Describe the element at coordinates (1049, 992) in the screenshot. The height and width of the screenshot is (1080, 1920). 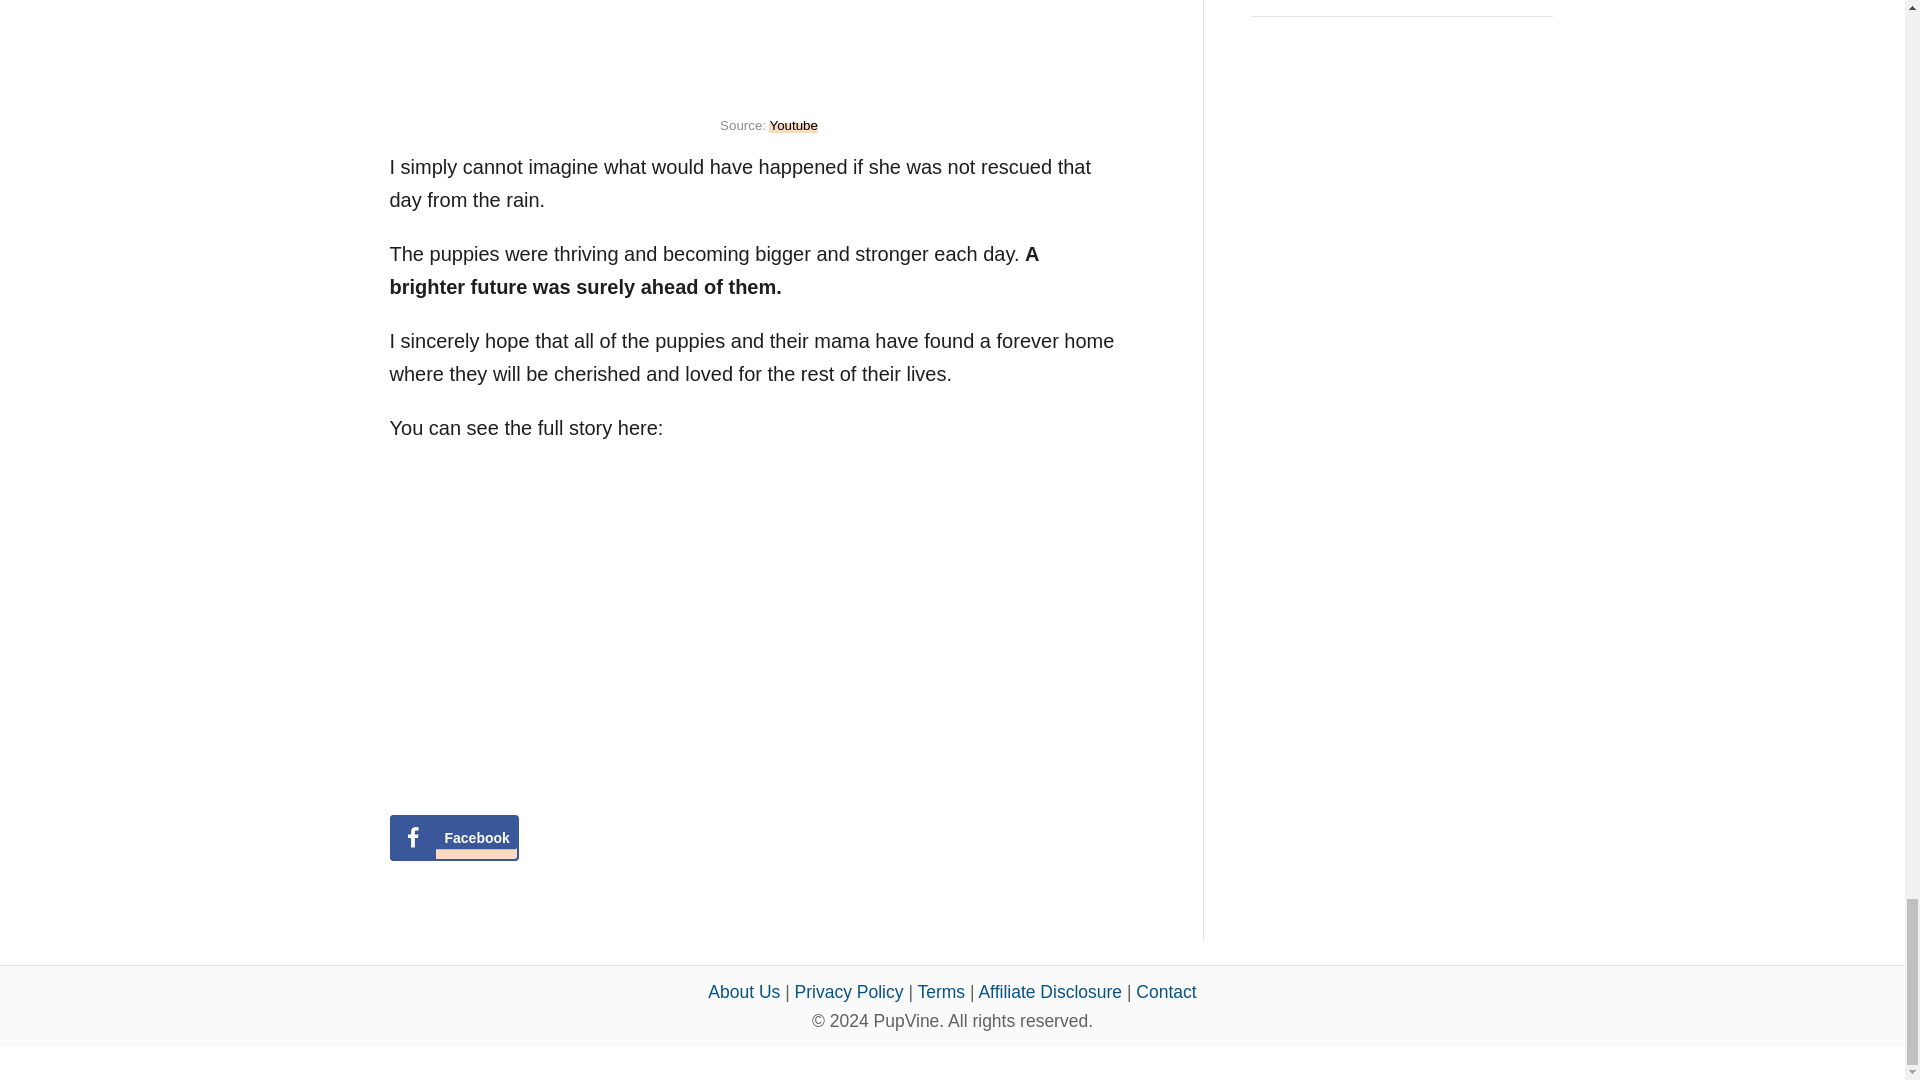
I see `Affiliate Disclosure` at that location.